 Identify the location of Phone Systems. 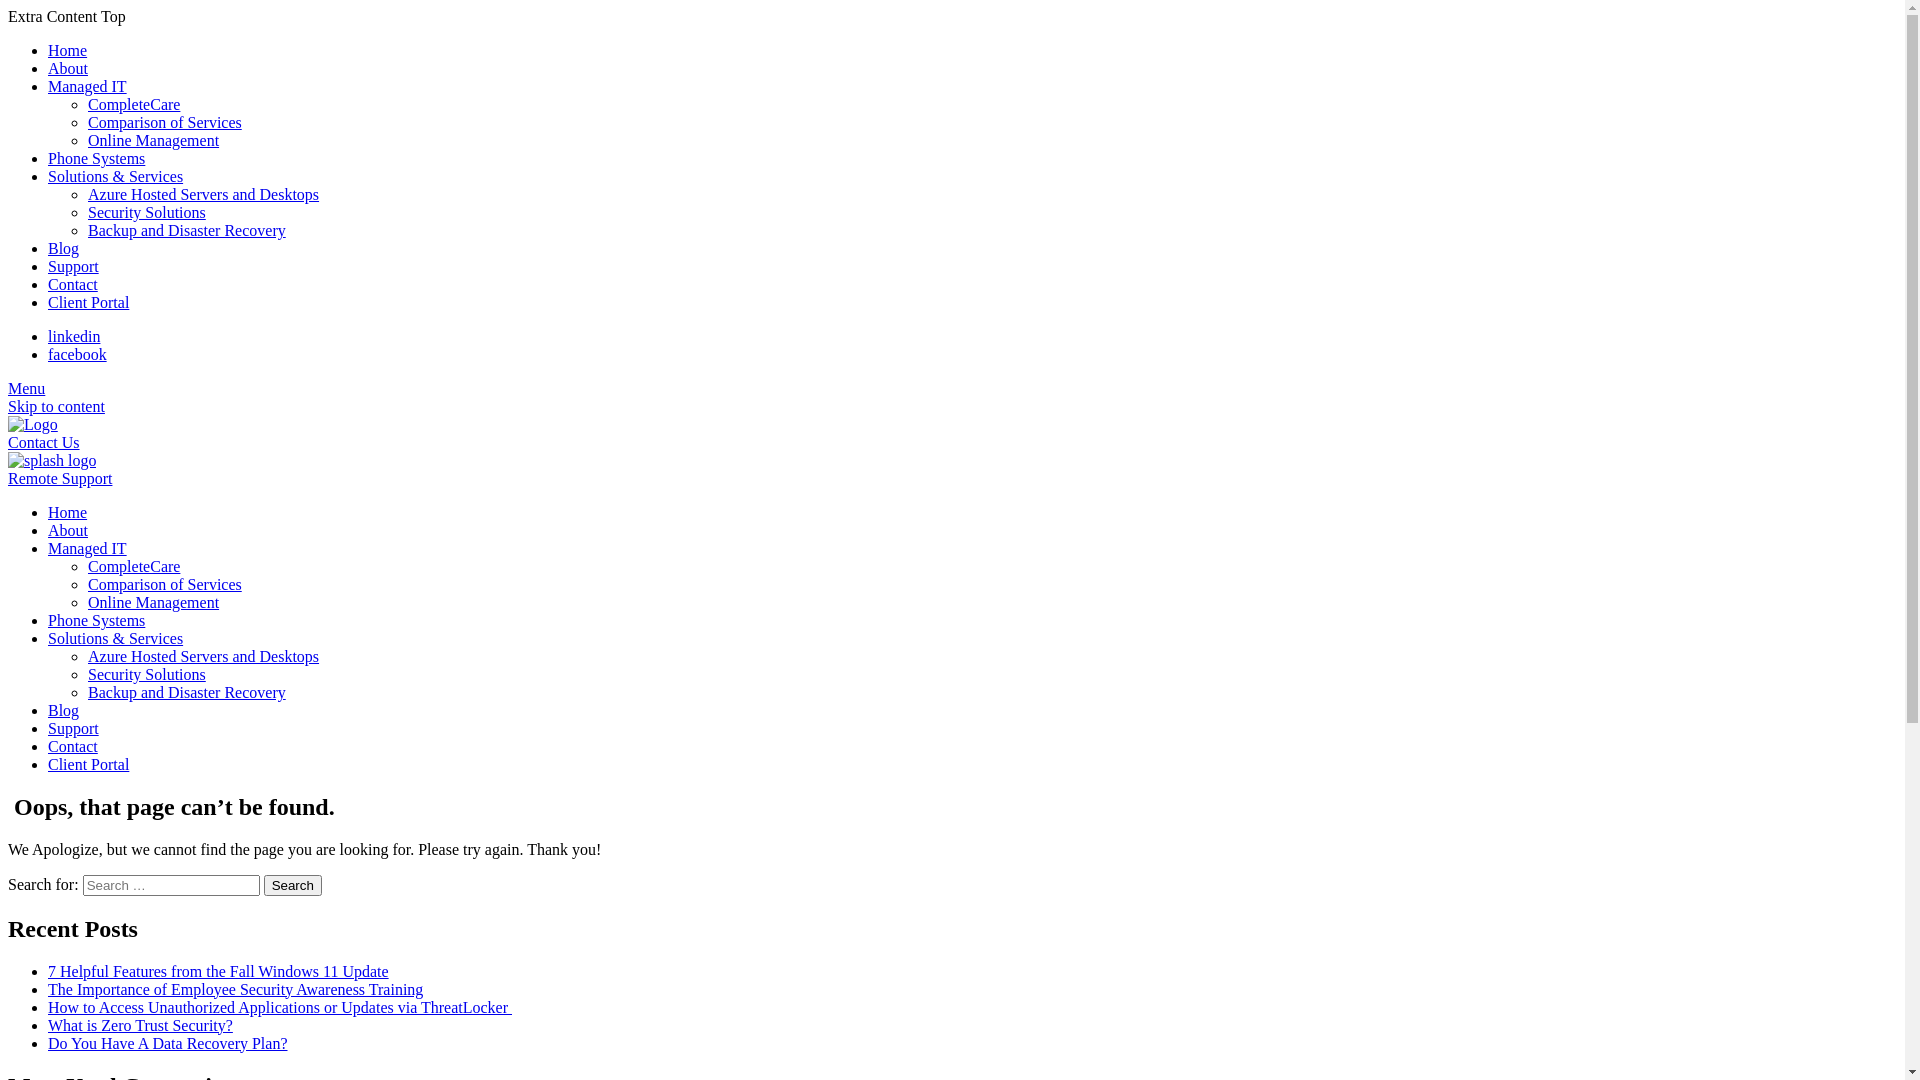
(96, 158).